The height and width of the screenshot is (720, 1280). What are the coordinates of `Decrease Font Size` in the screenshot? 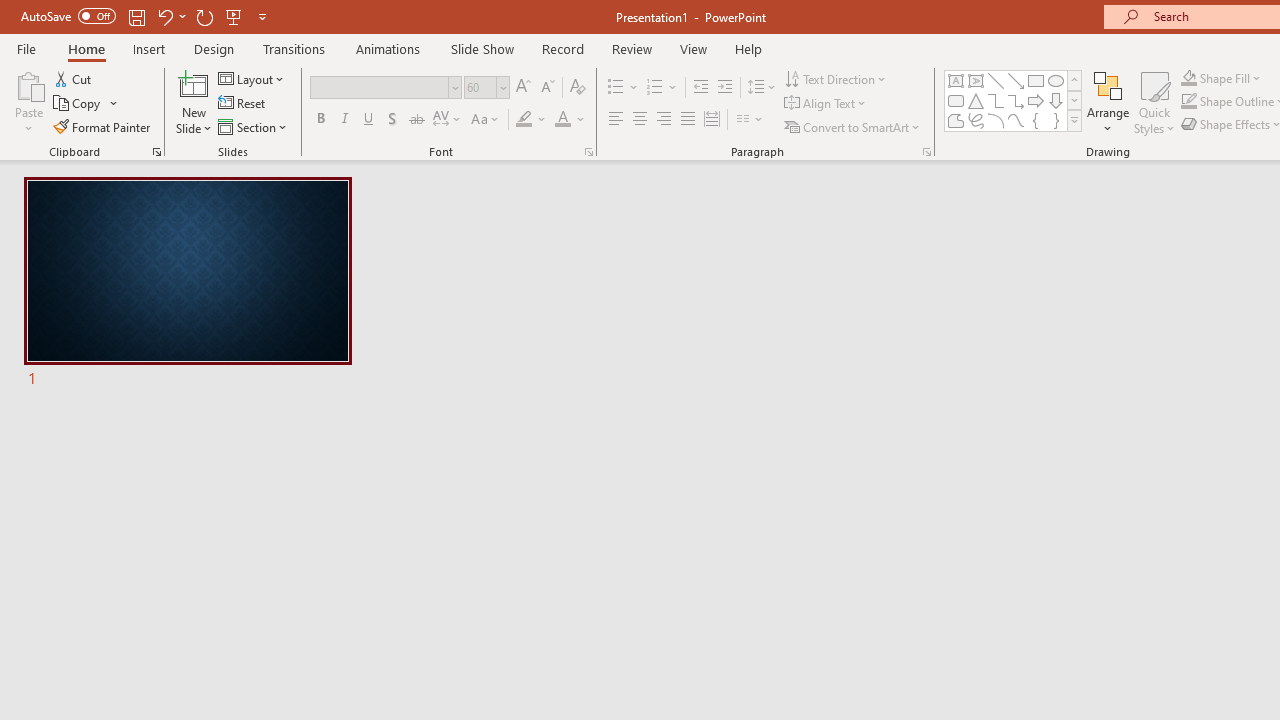 It's located at (547, 88).